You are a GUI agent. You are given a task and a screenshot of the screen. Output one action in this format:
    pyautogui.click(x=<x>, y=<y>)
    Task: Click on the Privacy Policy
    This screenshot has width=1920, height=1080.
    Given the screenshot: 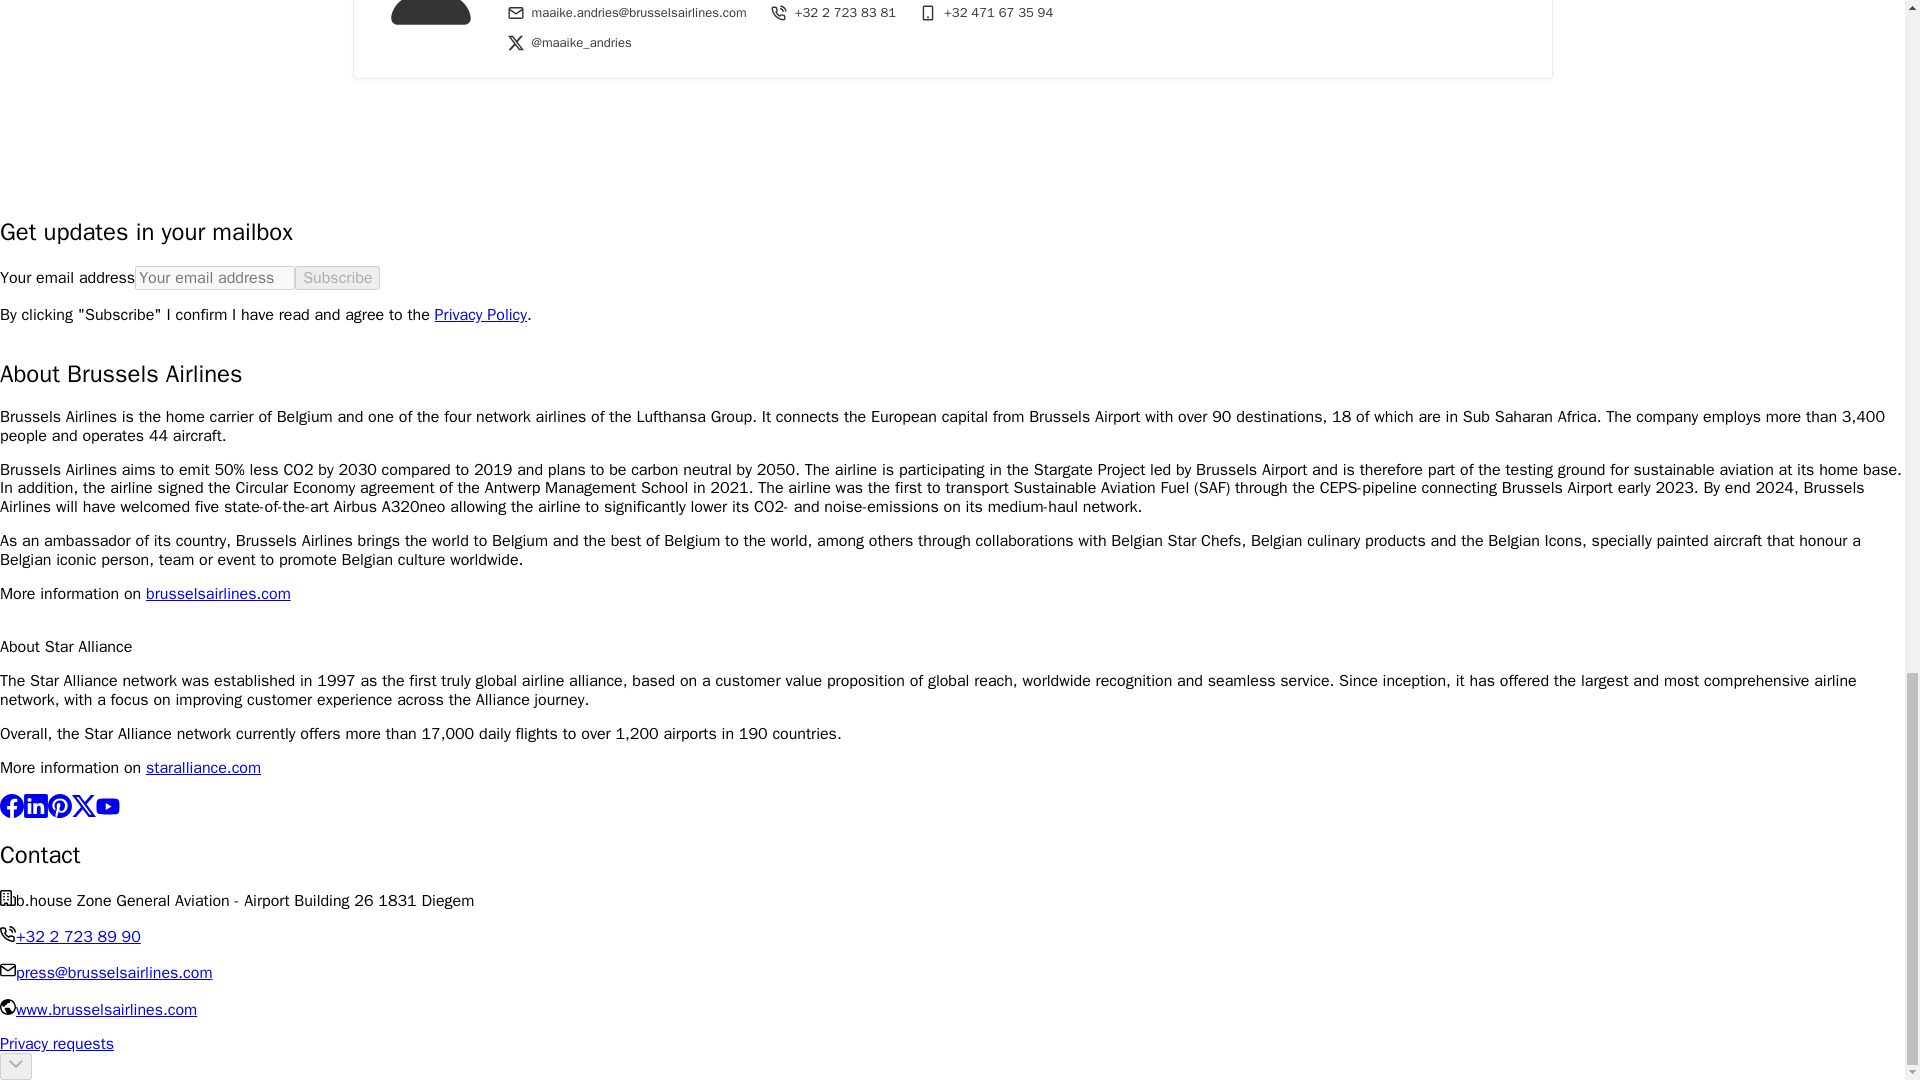 What is the action you would take?
    pyautogui.click(x=480, y=314)
    